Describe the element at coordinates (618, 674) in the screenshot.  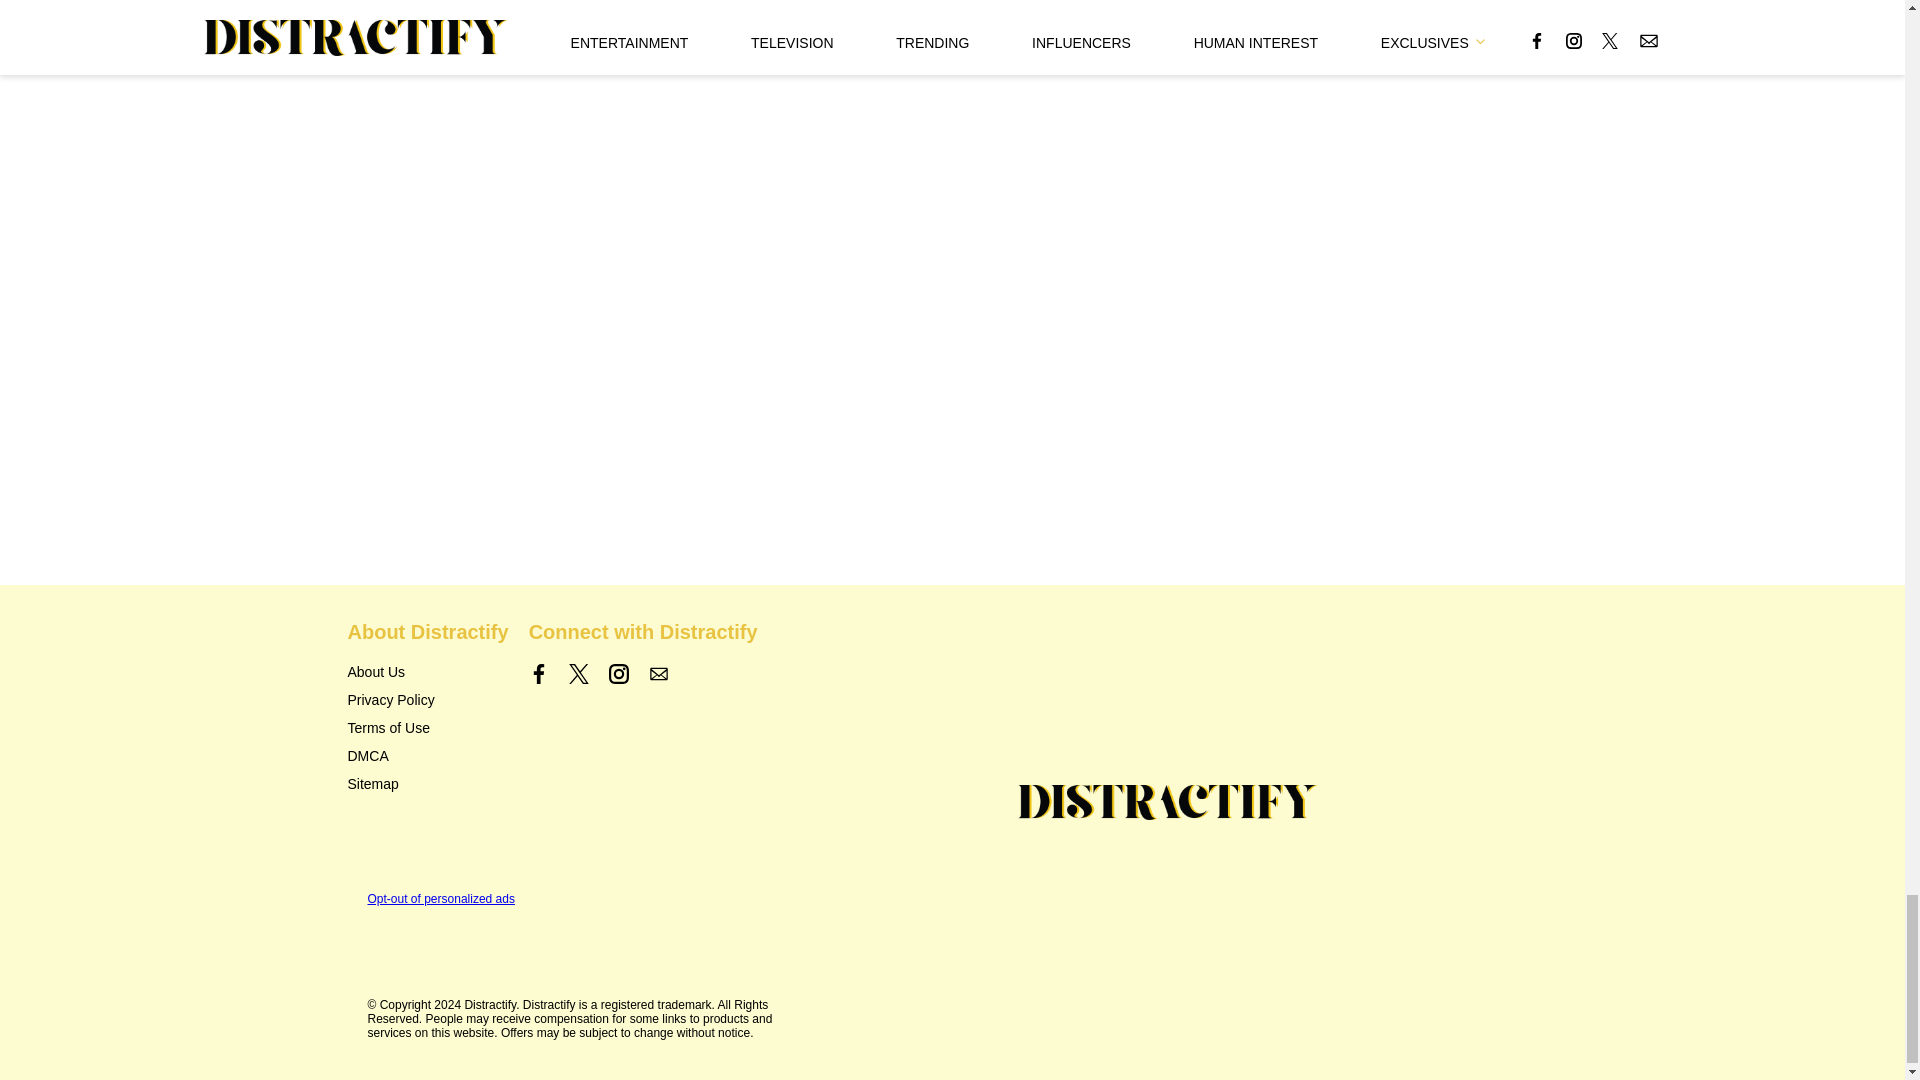
I see `Link to Instagram` at that location.